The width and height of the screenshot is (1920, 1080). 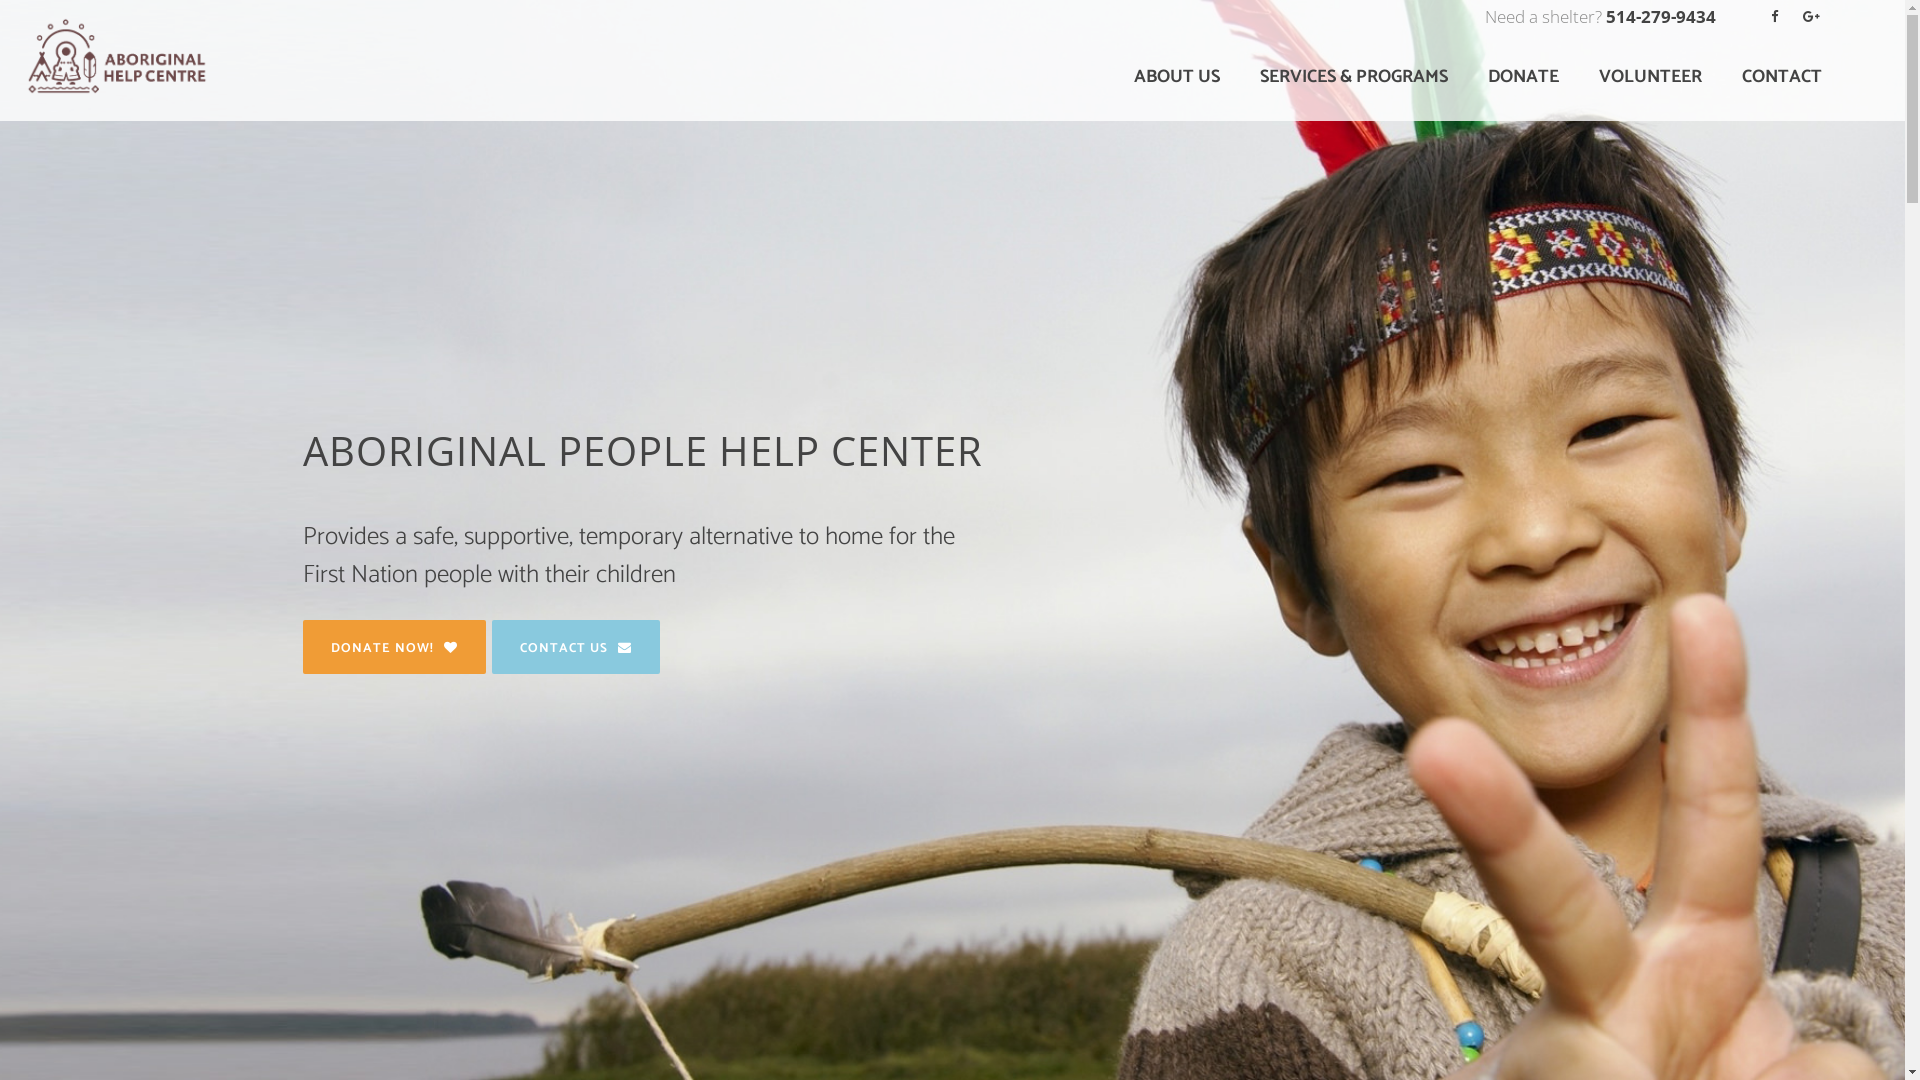 What do you see at coordinates (1650, 77) in the screenshot?
I see `VOLUNTEER` at bounding box center [1650, 77].